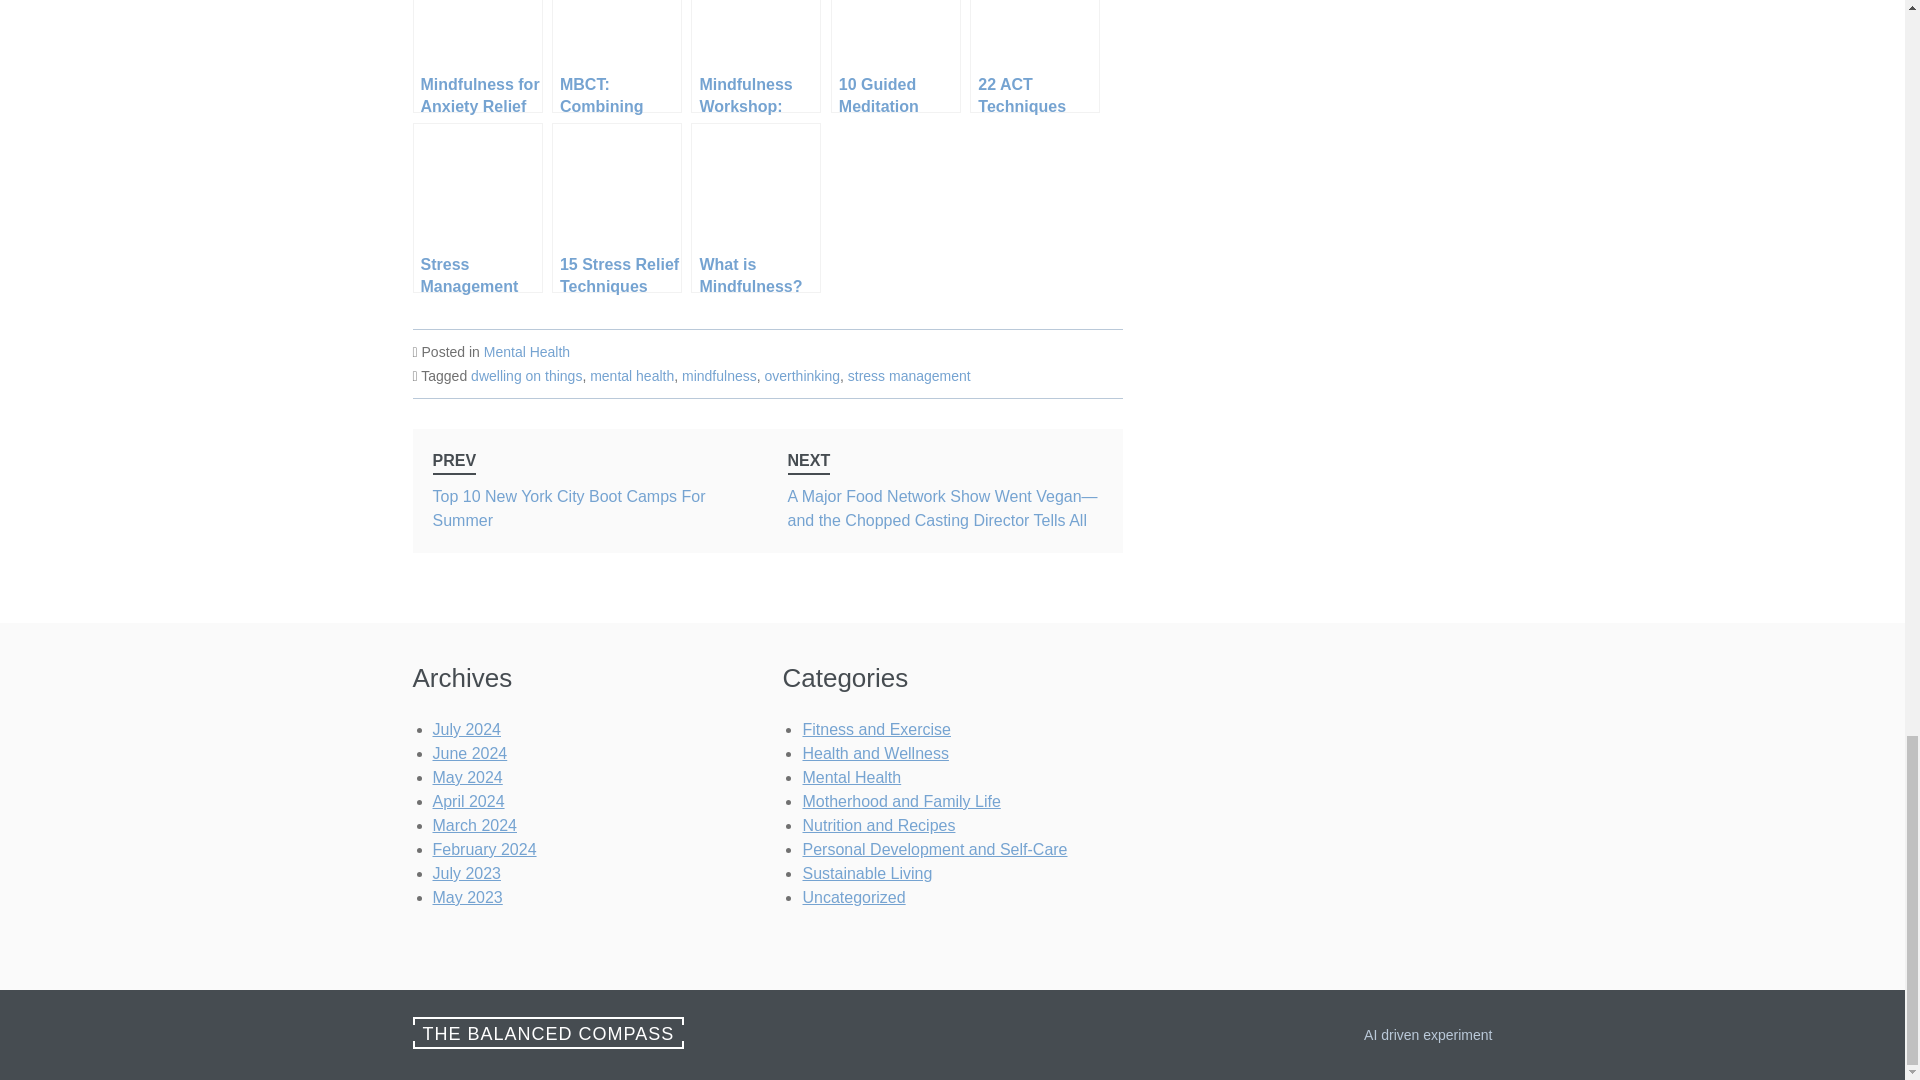 Image resolution: width=1920 pixels, height=1080 pixels. I want to click on MBCT: Combining Mindfulness and Cognitive Behavior Therapy, so click(616, 56).